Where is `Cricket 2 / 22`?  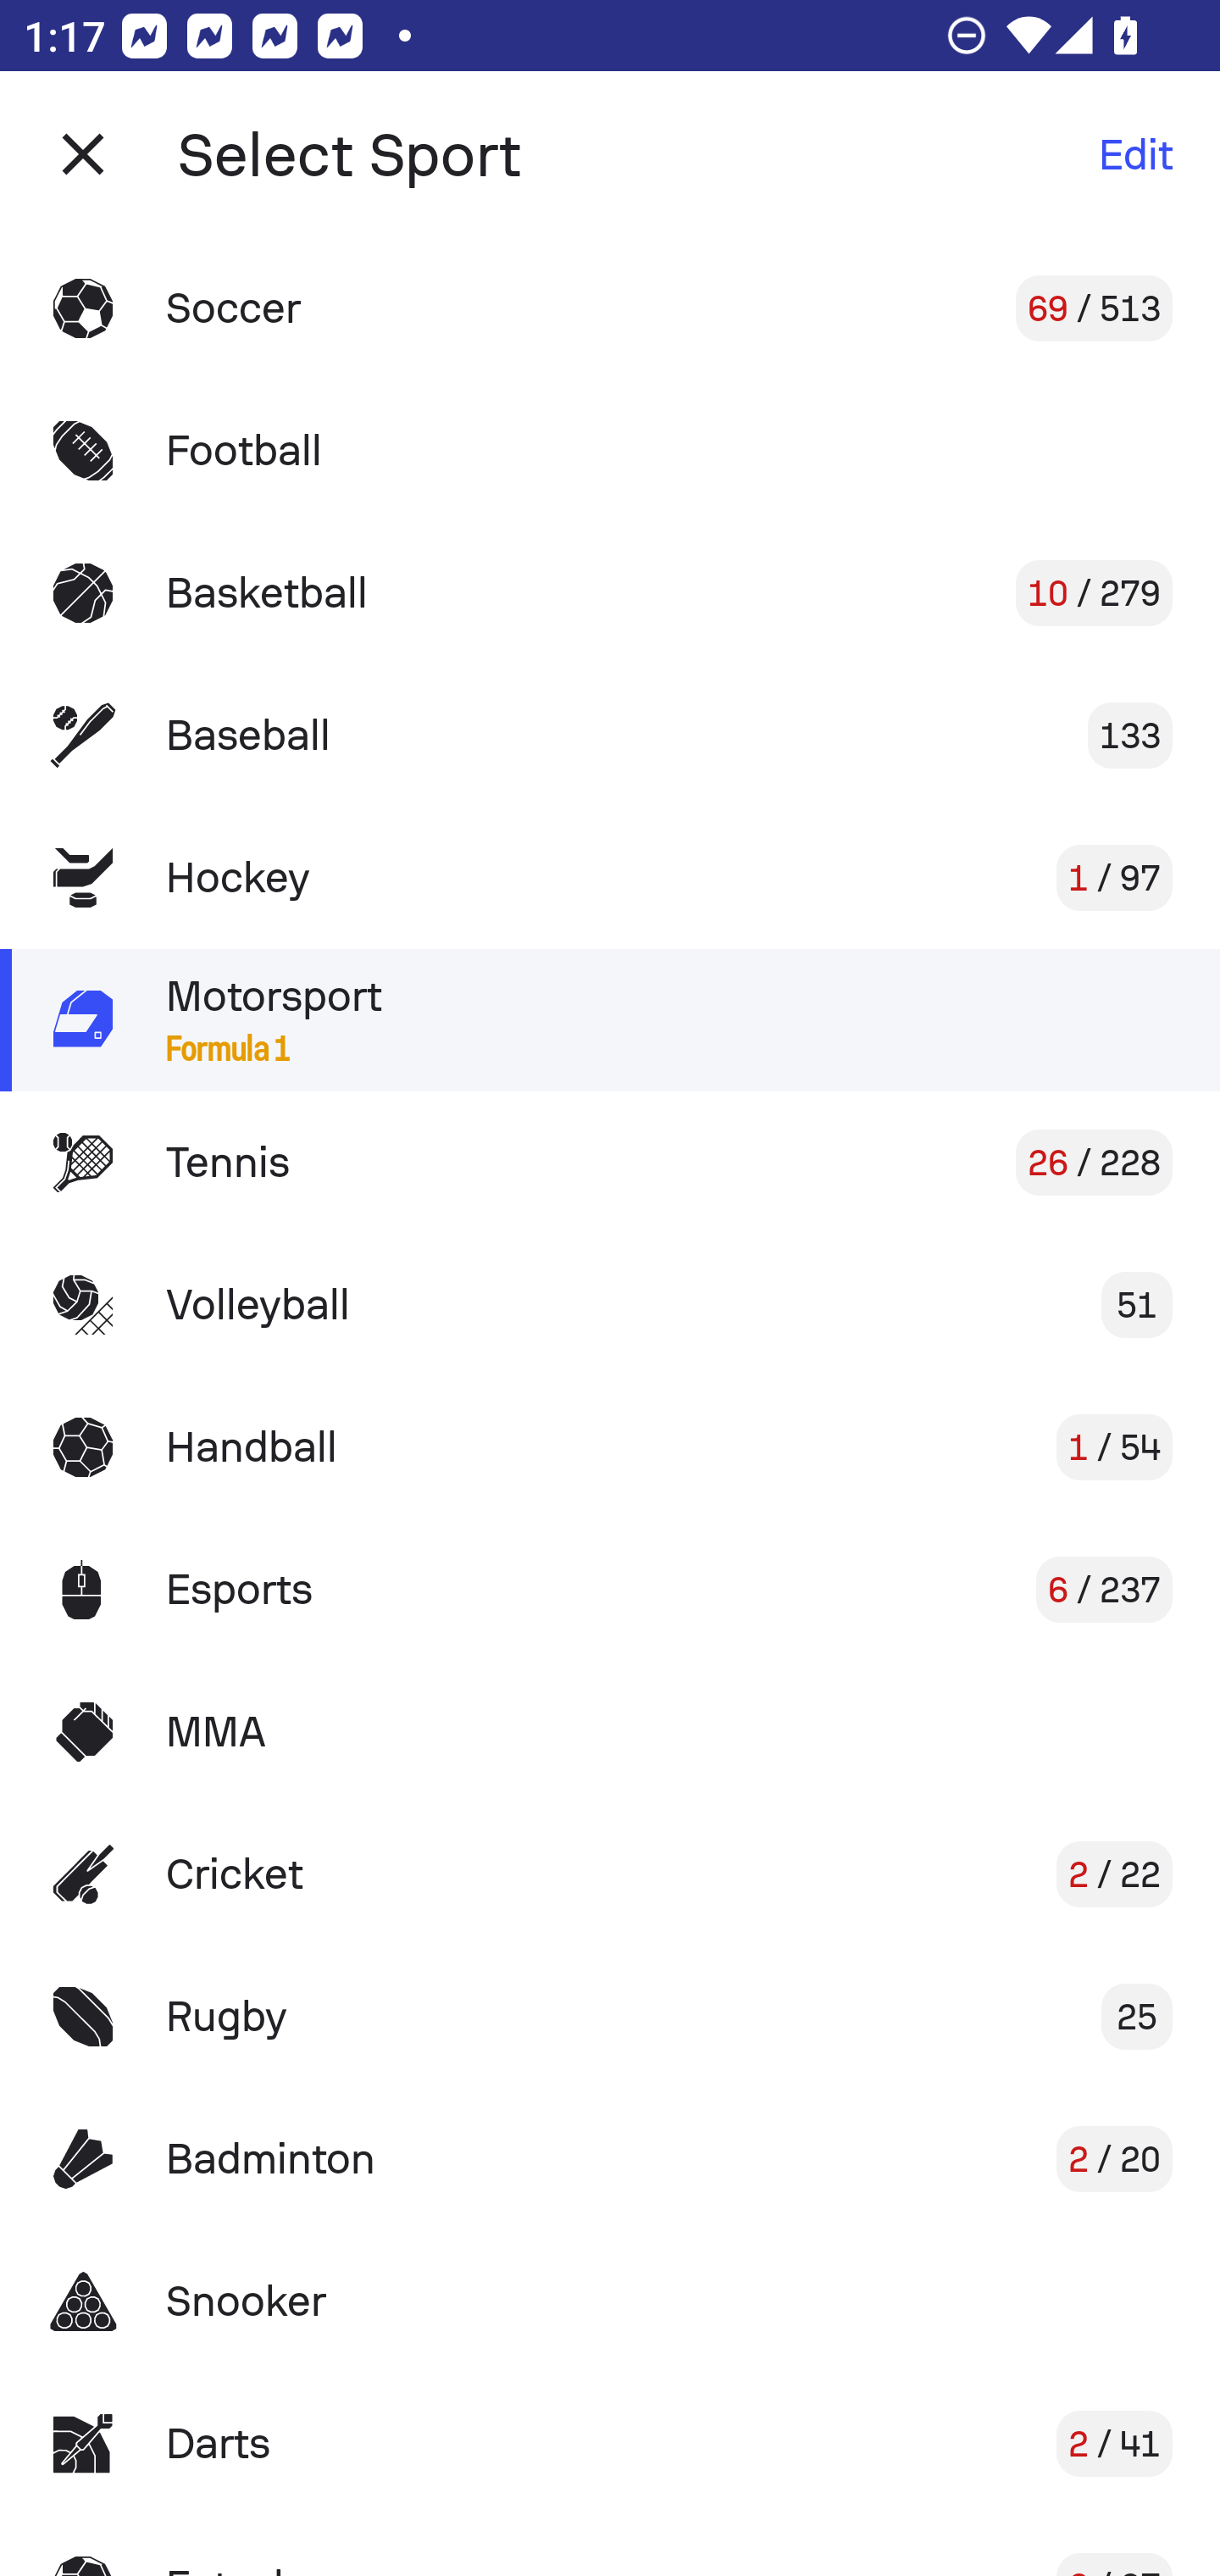
Cricket 2 / 22 is located at coordinates (610, 1874).